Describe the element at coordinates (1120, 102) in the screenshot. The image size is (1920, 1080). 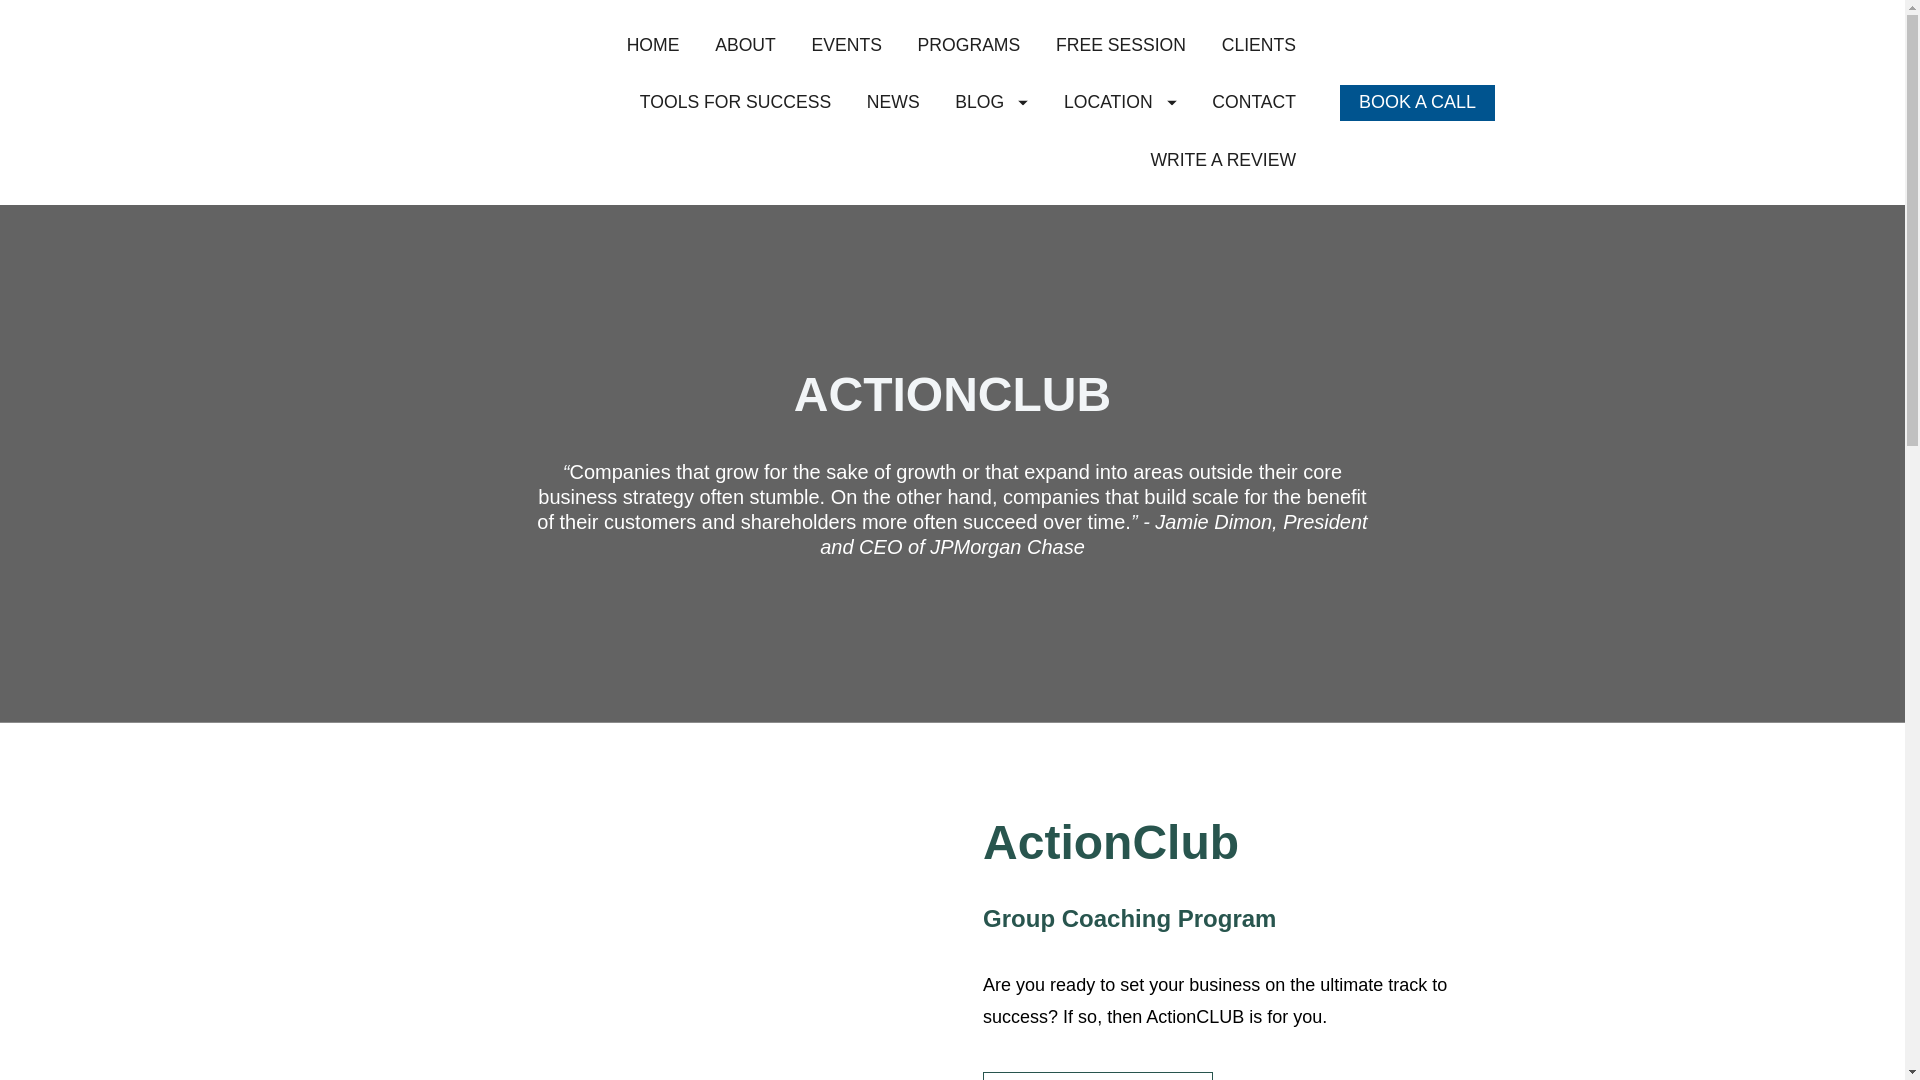
I see `LOCATION` at that location.